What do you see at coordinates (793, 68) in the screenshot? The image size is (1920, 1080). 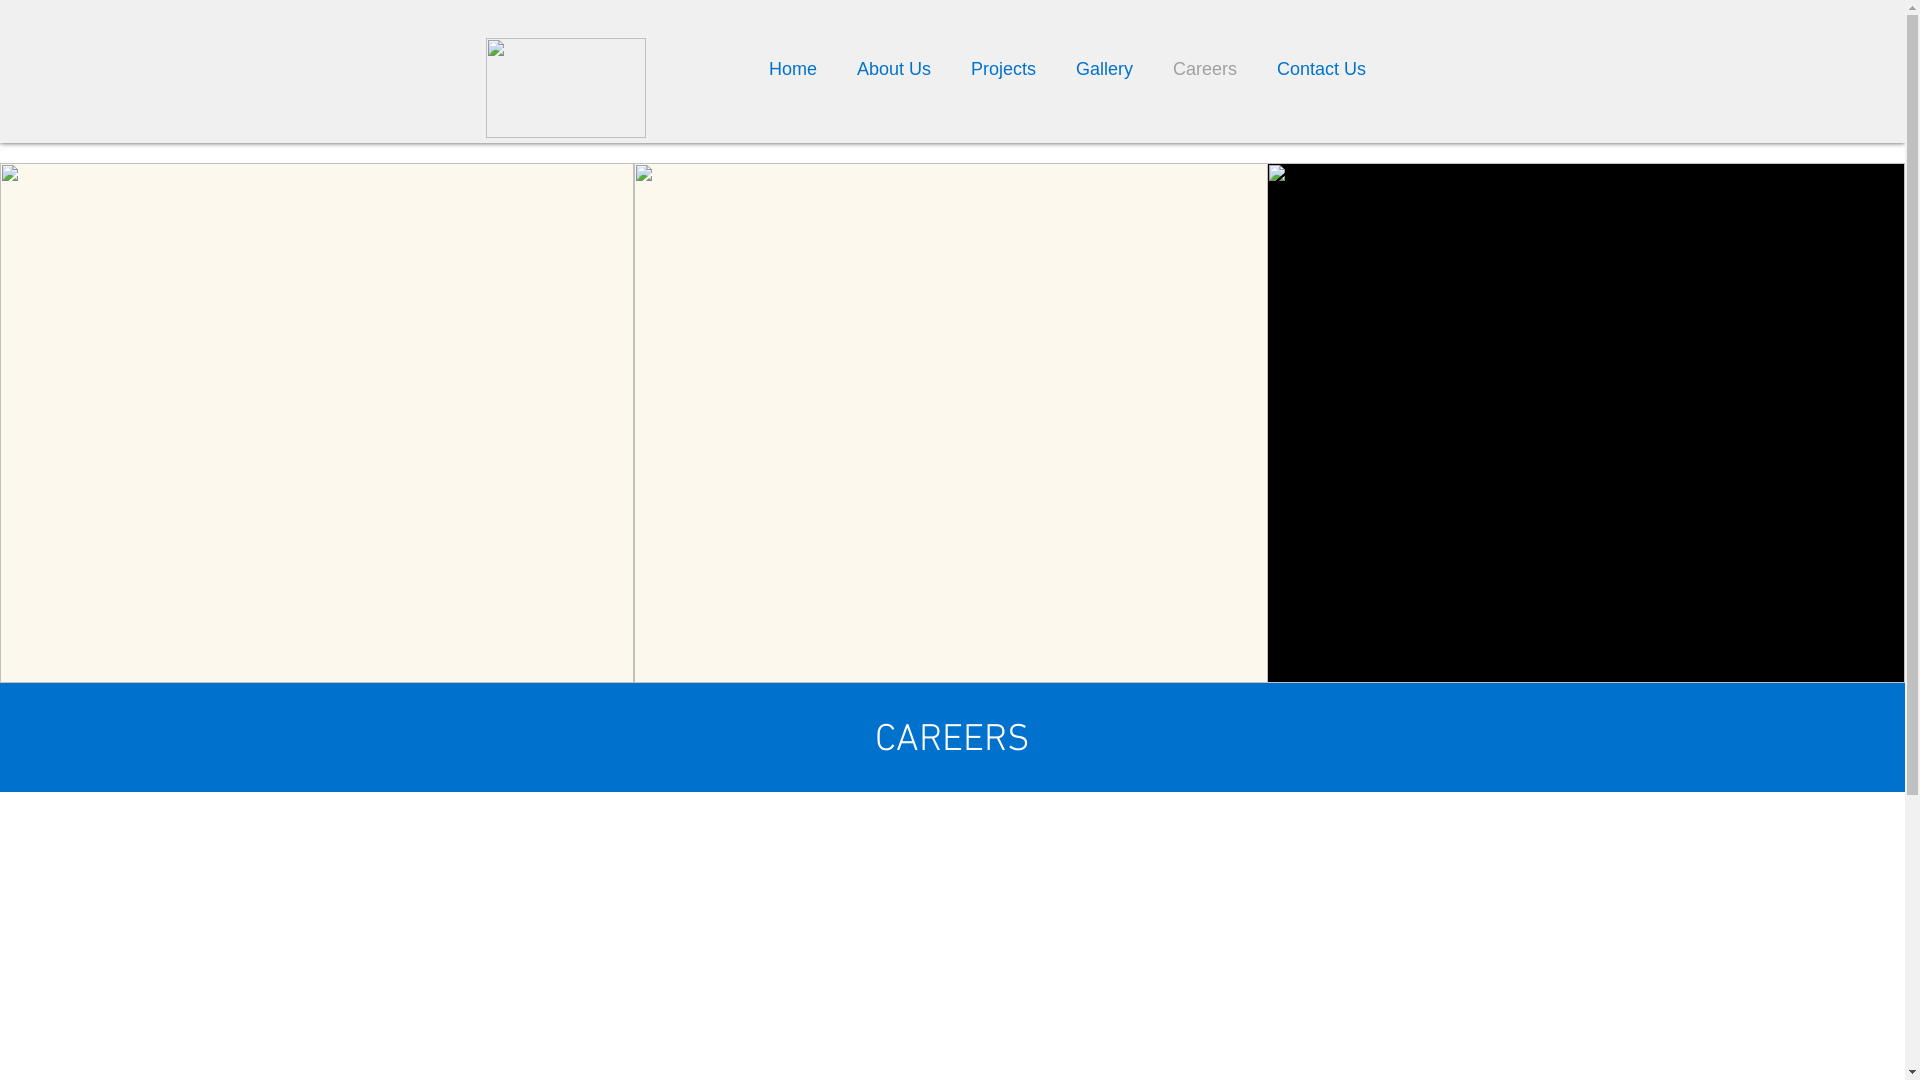 I see `Home` at bounding box center [793, 68].